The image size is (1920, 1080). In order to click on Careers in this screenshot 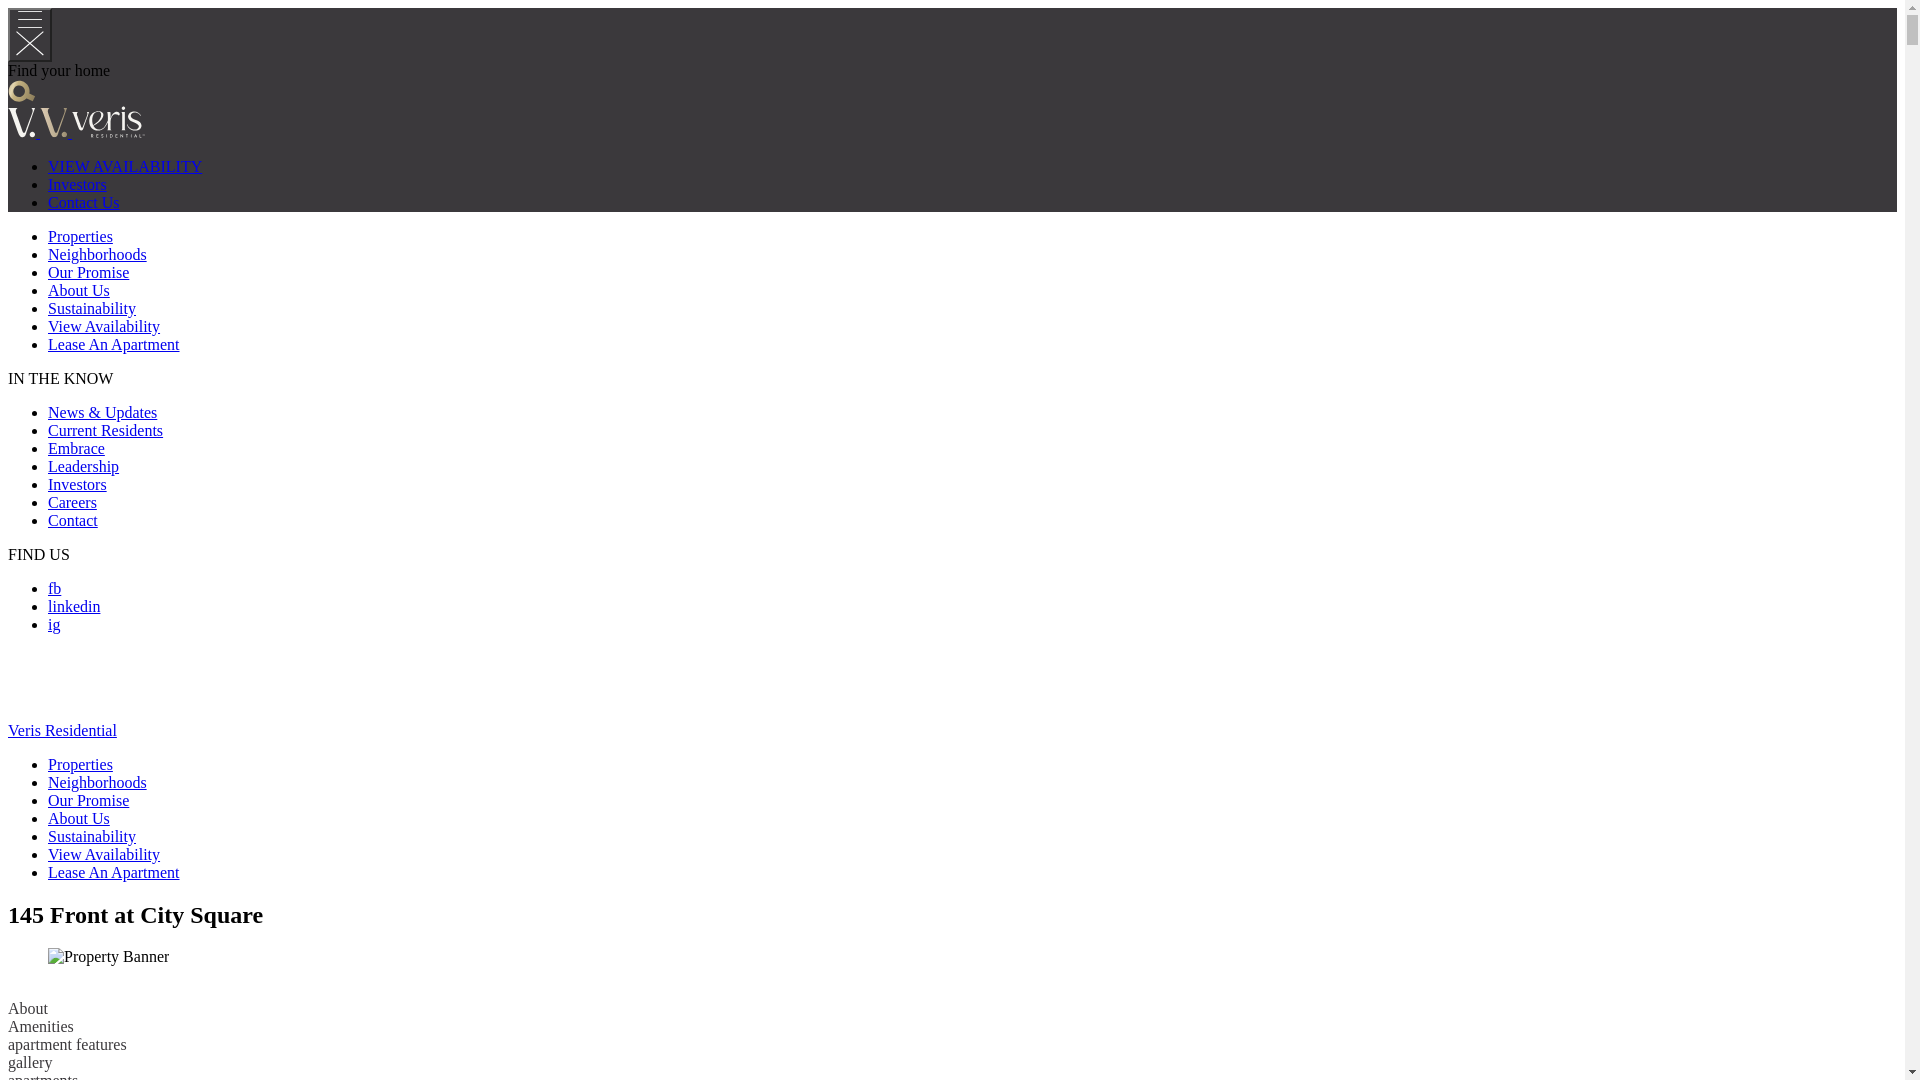, I will do `click(72, 502)`.